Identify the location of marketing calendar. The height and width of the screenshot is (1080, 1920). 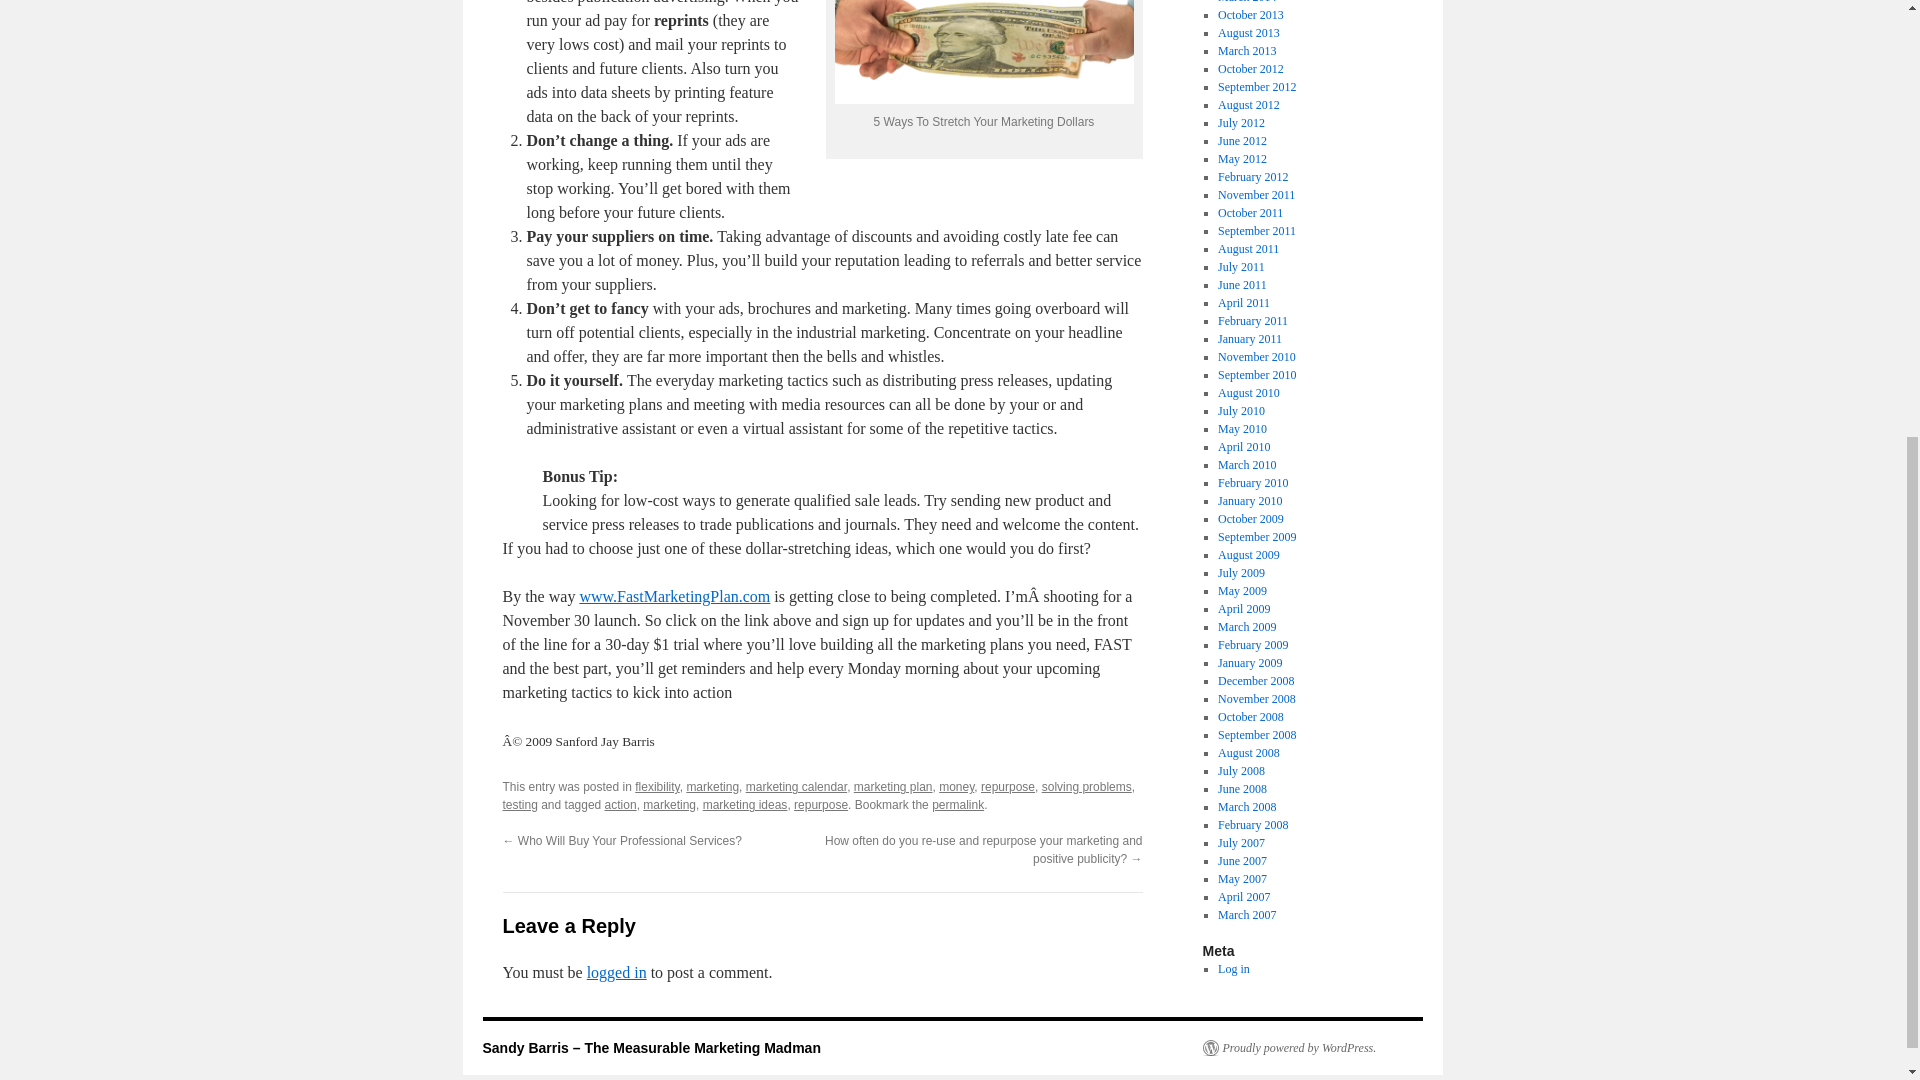
(796, 786).